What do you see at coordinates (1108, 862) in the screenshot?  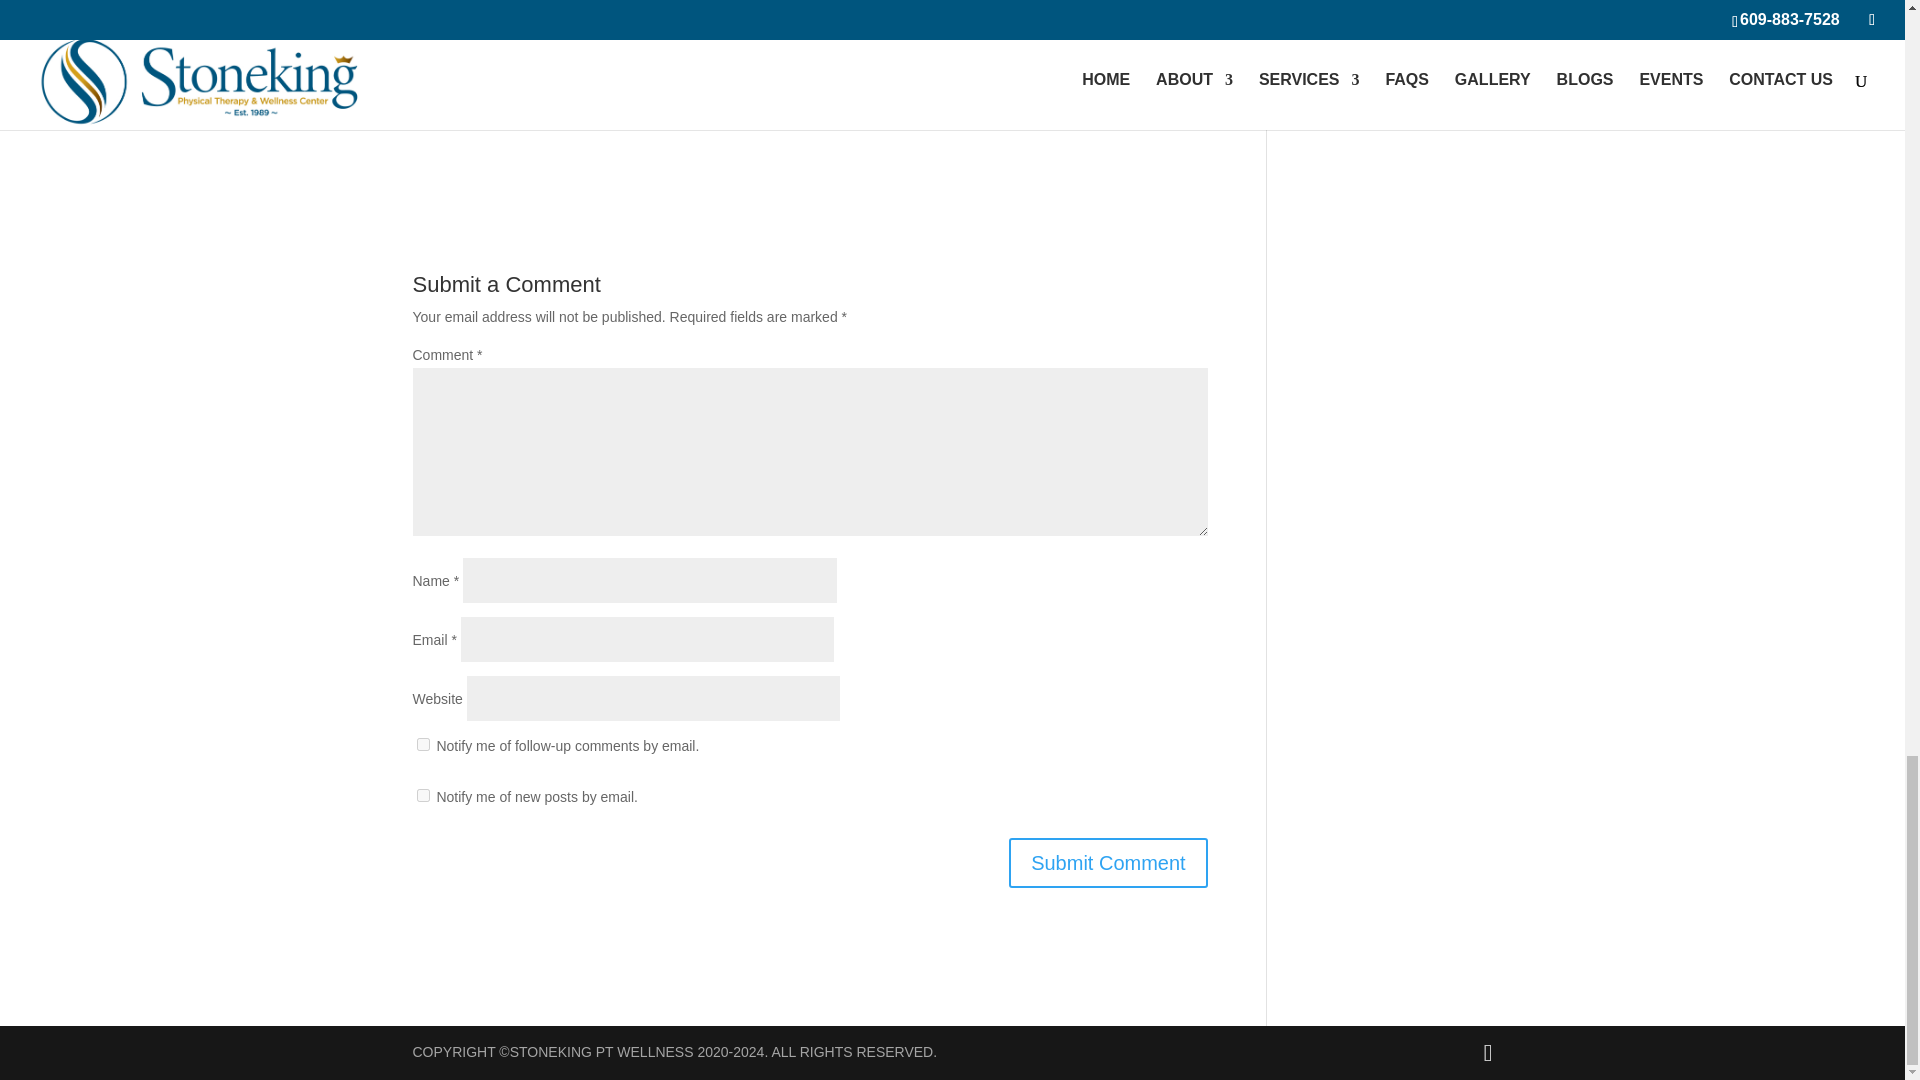 I see `Submit Comment` at bounding box center [1108, 862].